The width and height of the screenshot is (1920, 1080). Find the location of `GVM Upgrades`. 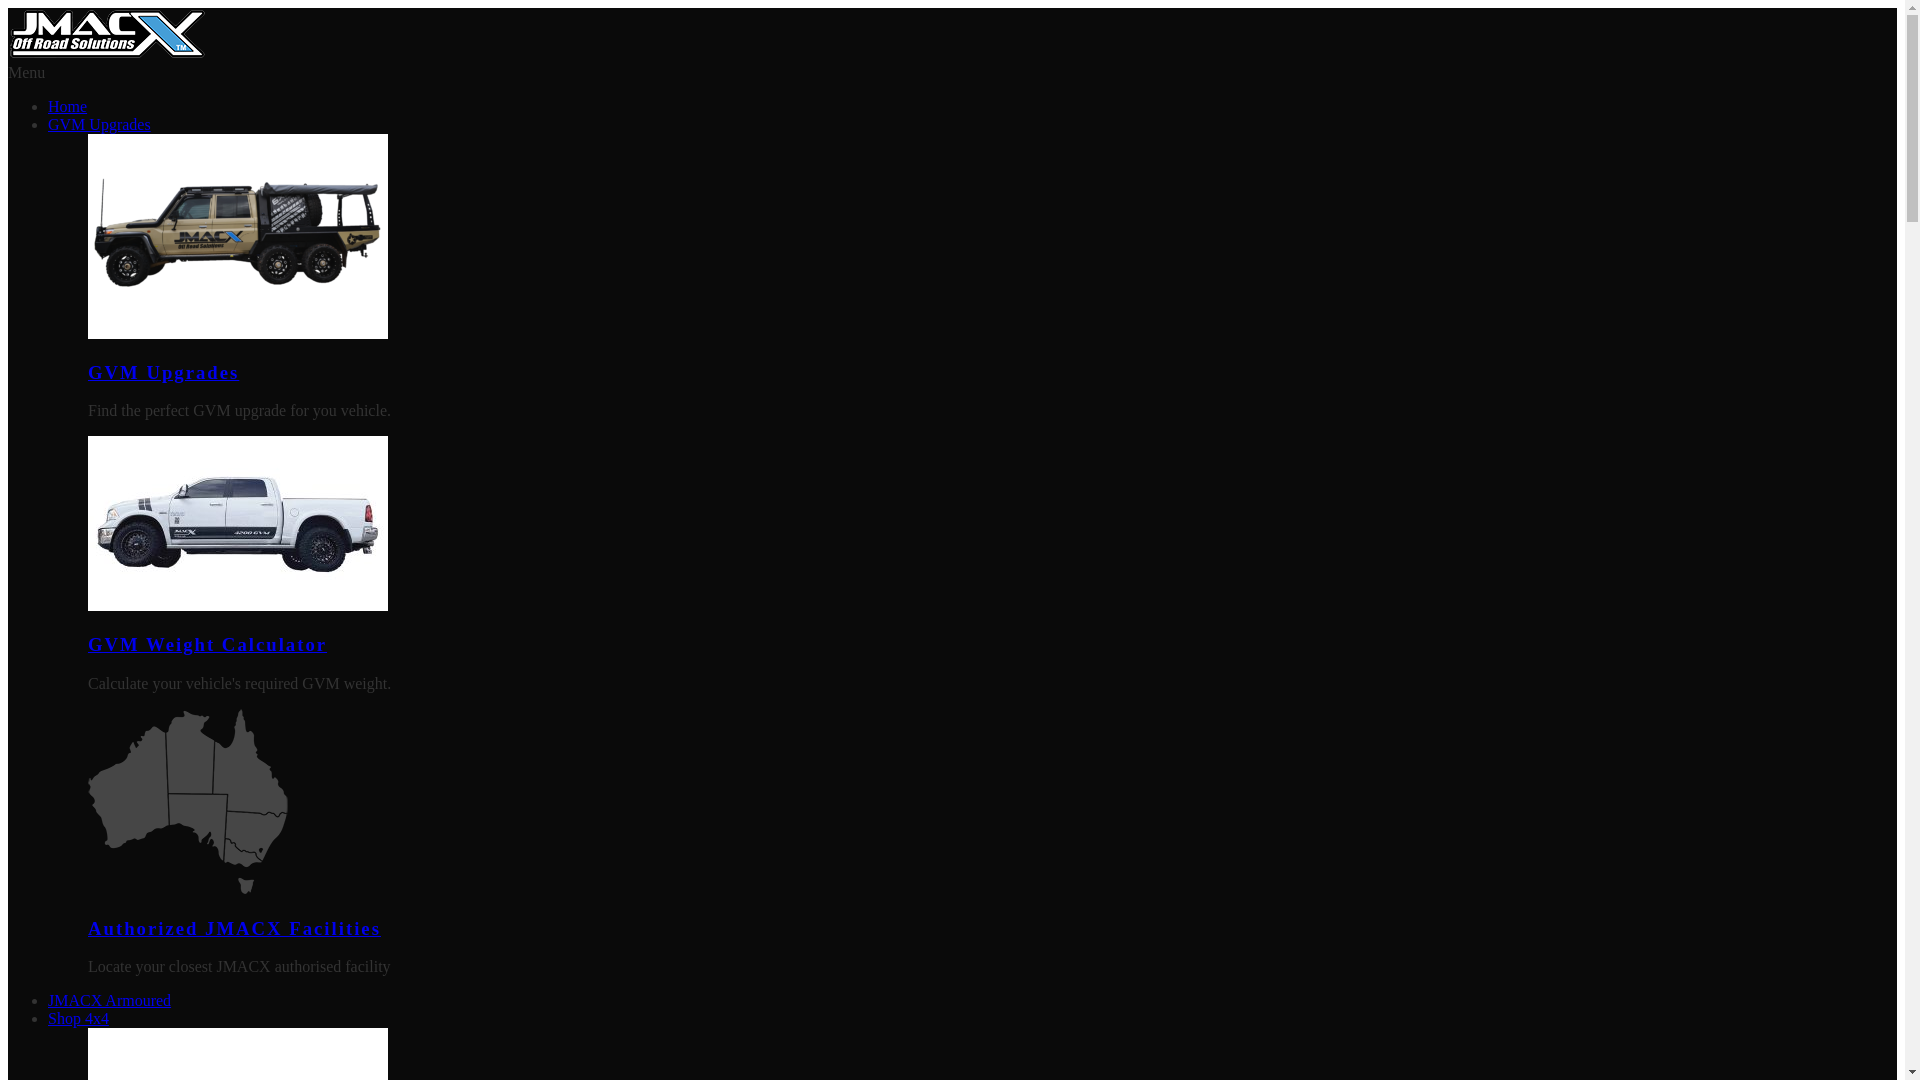

GVM Upgrades is located at coordinates (164, 372).